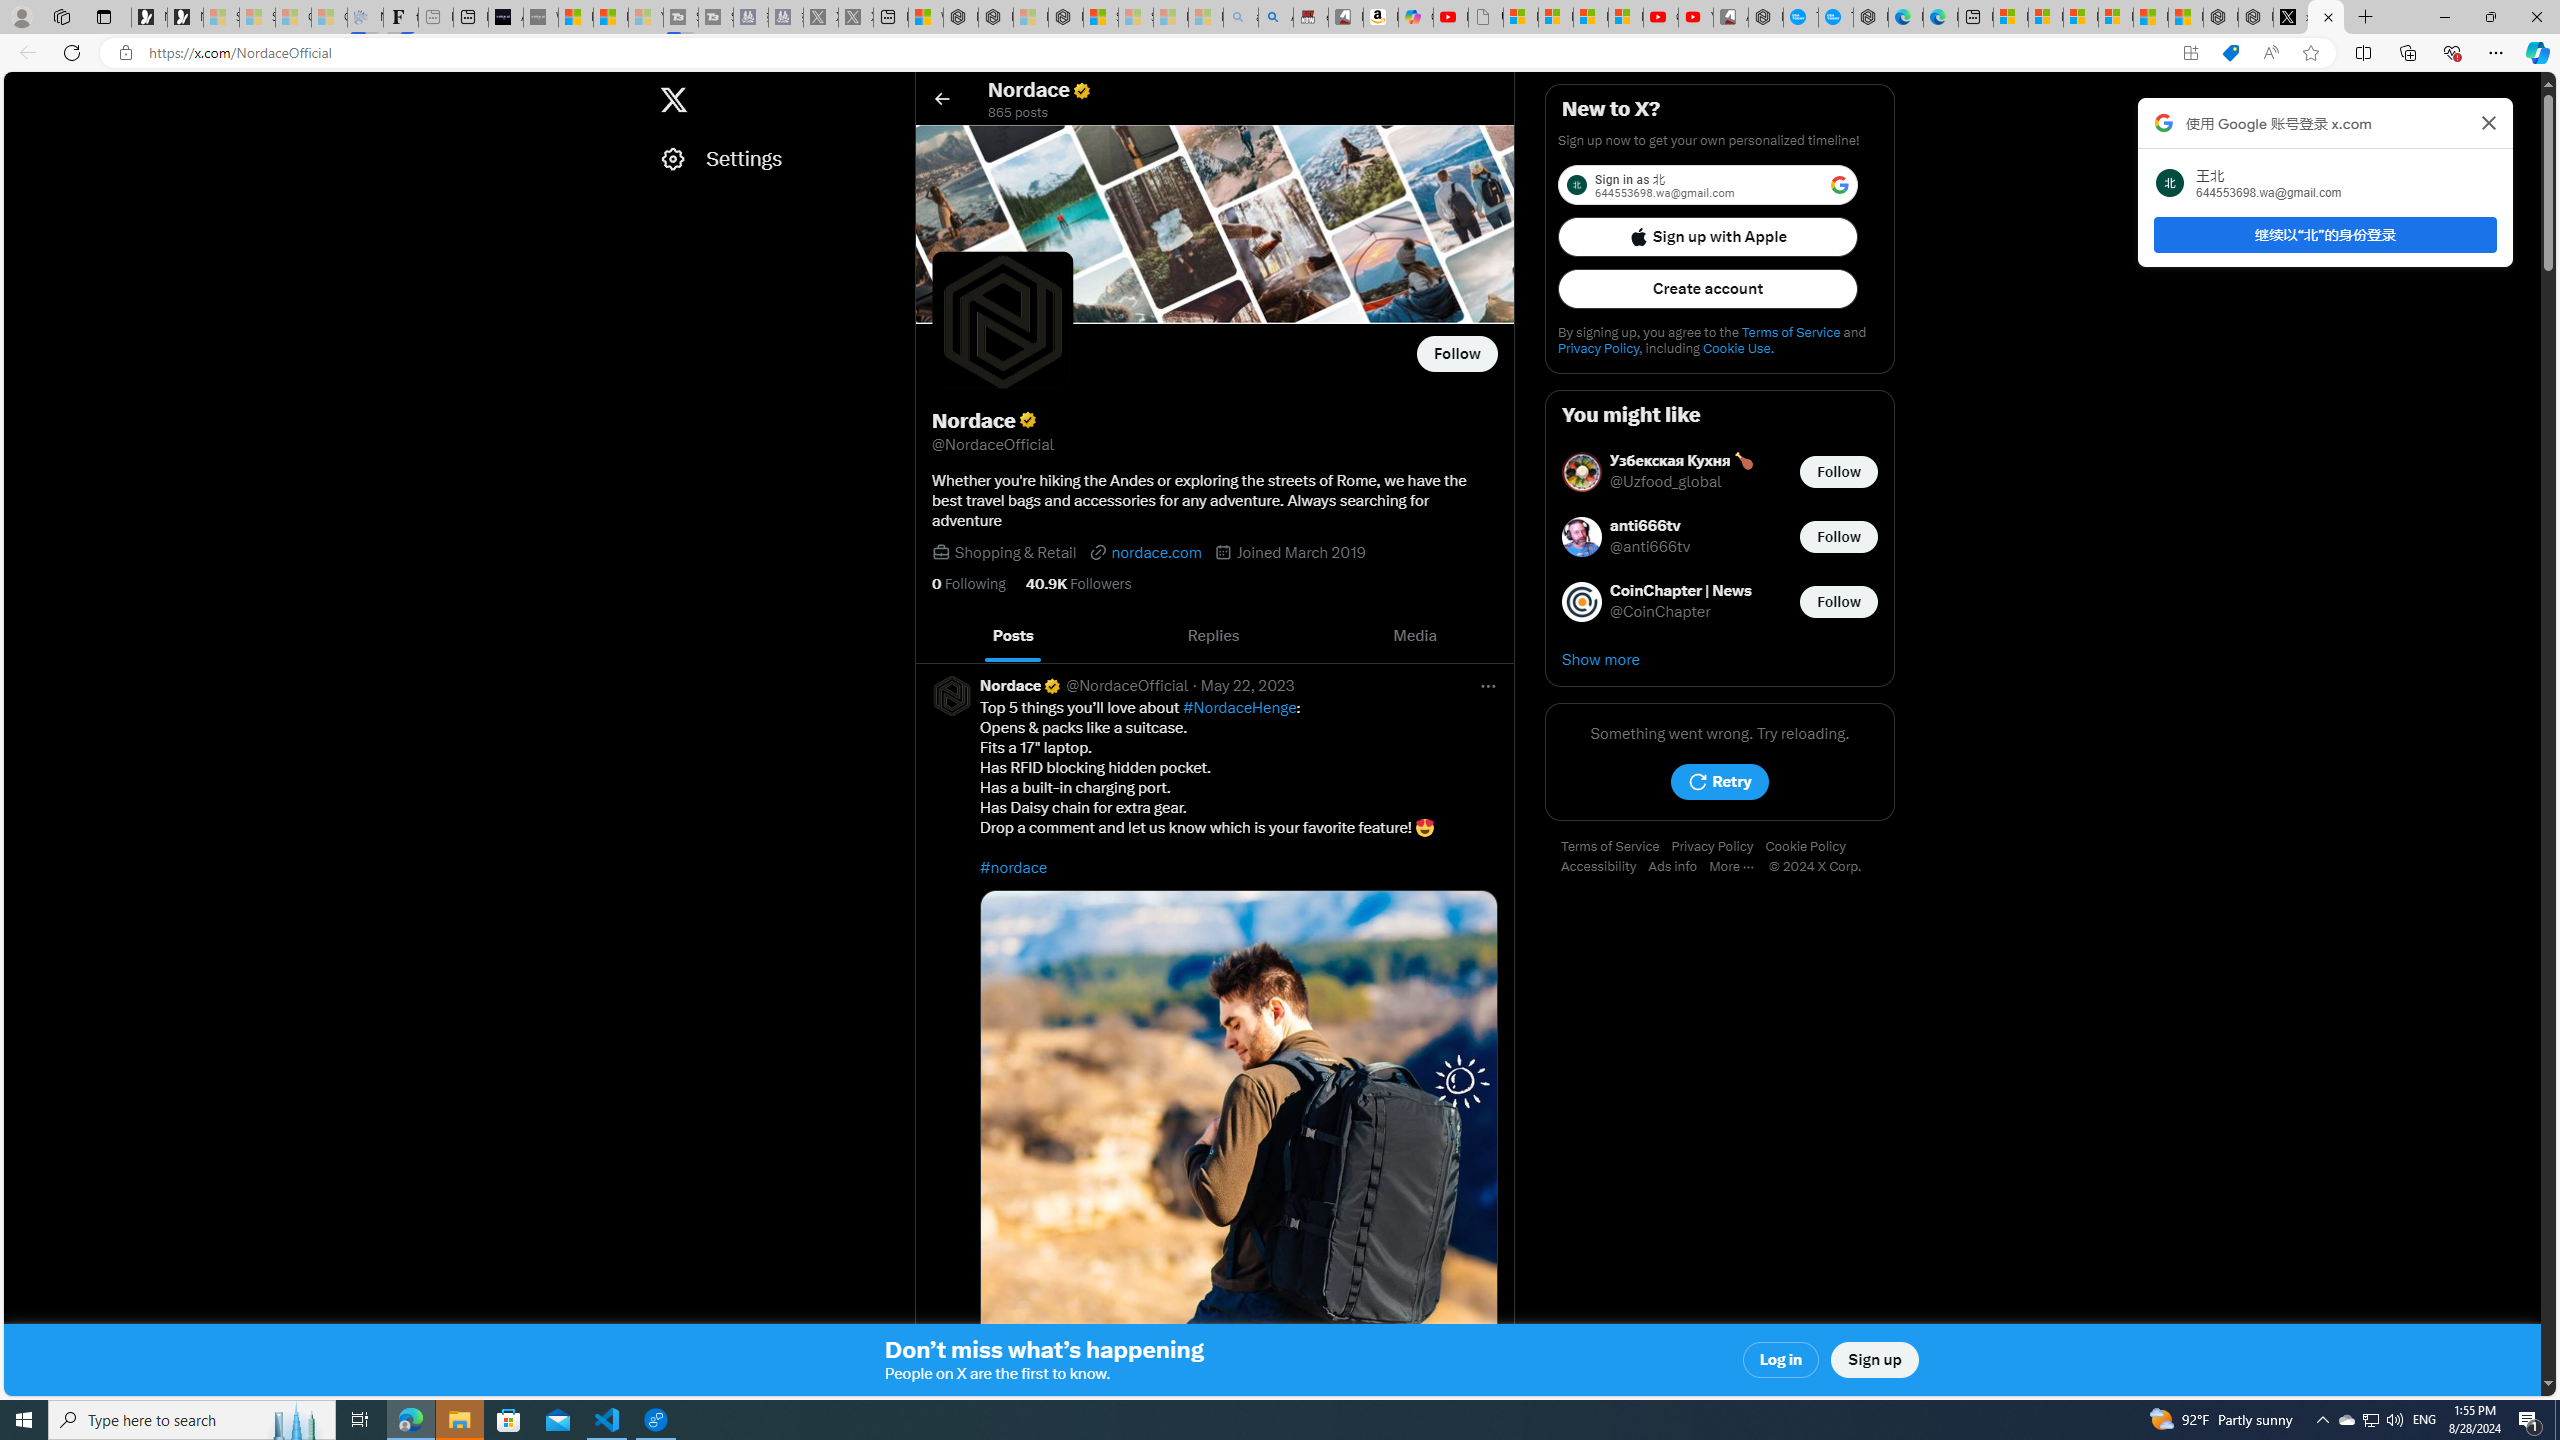  Describe the element at coordinates (1240, 708) in the screenshot. I see `#NordaceHenge` at that location.